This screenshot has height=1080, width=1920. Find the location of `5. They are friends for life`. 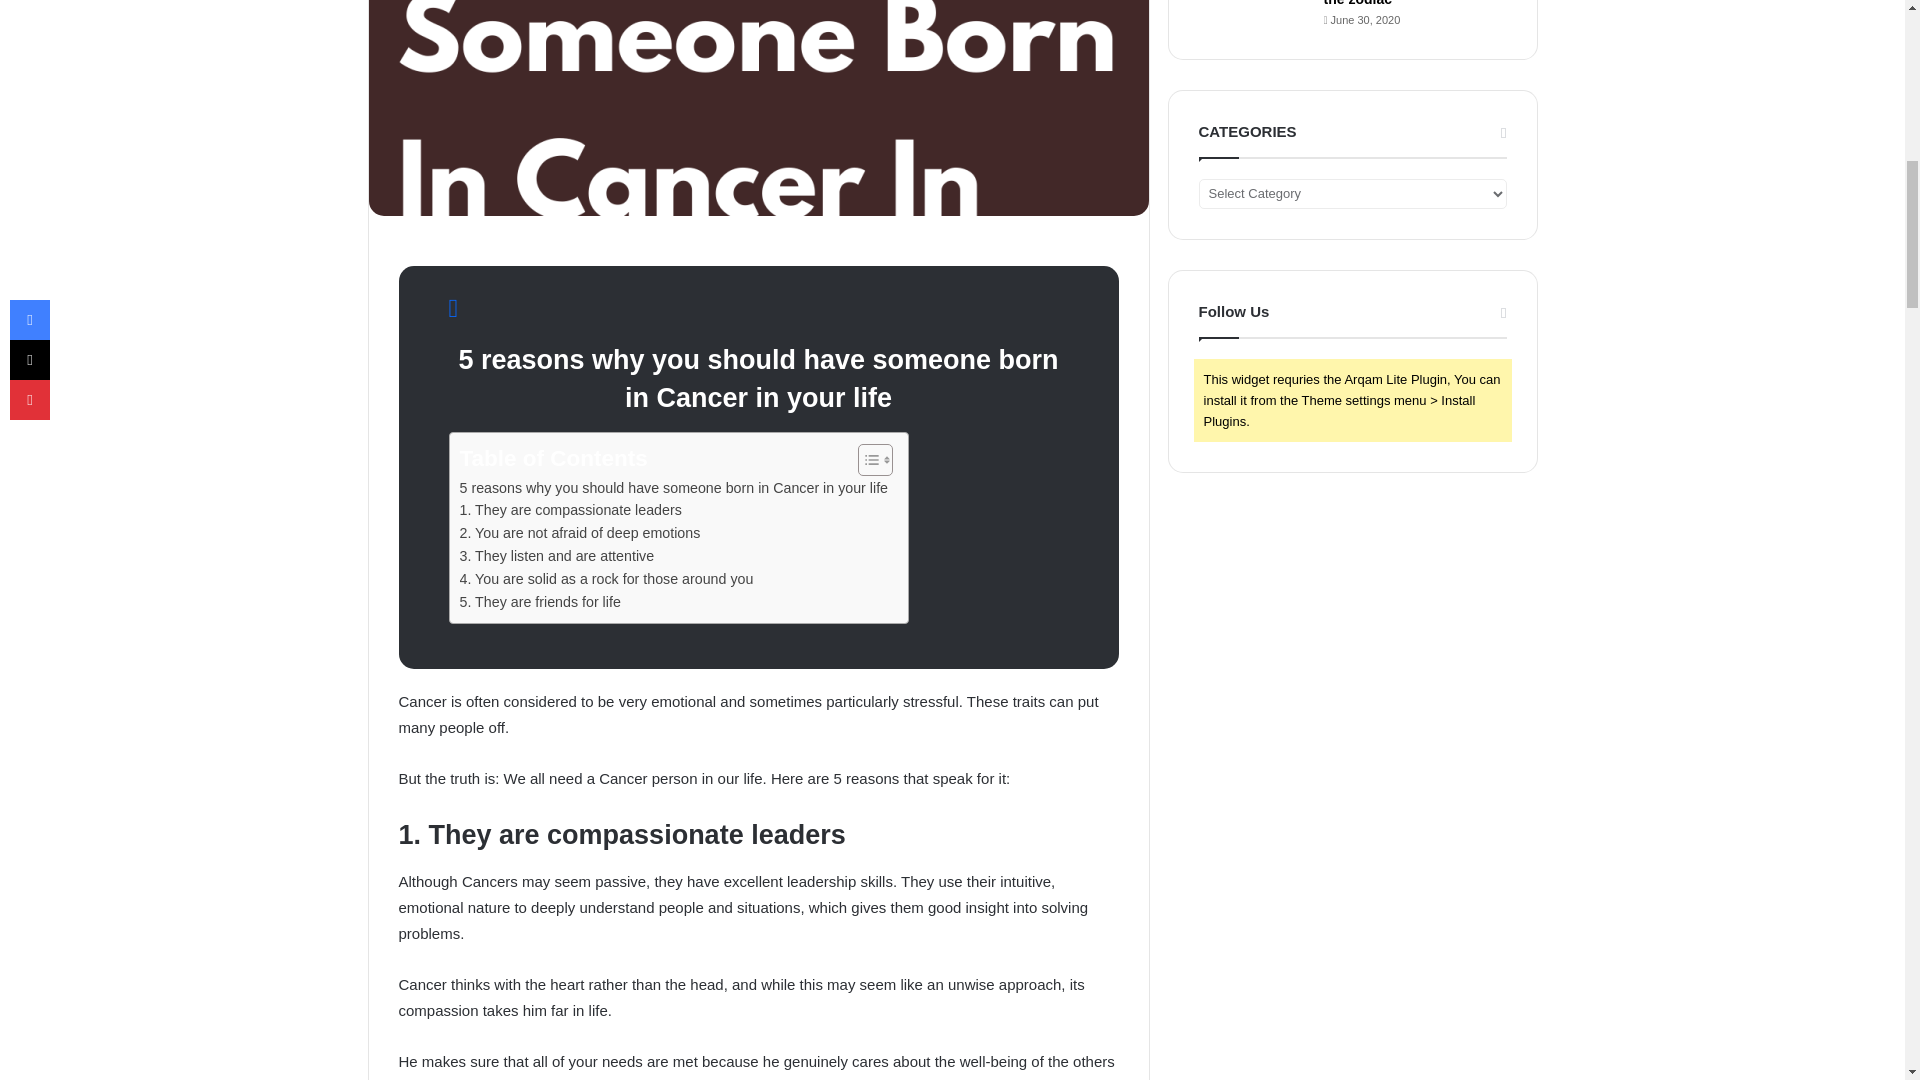

5. They are friends for life is located at coordinates (540, 602).